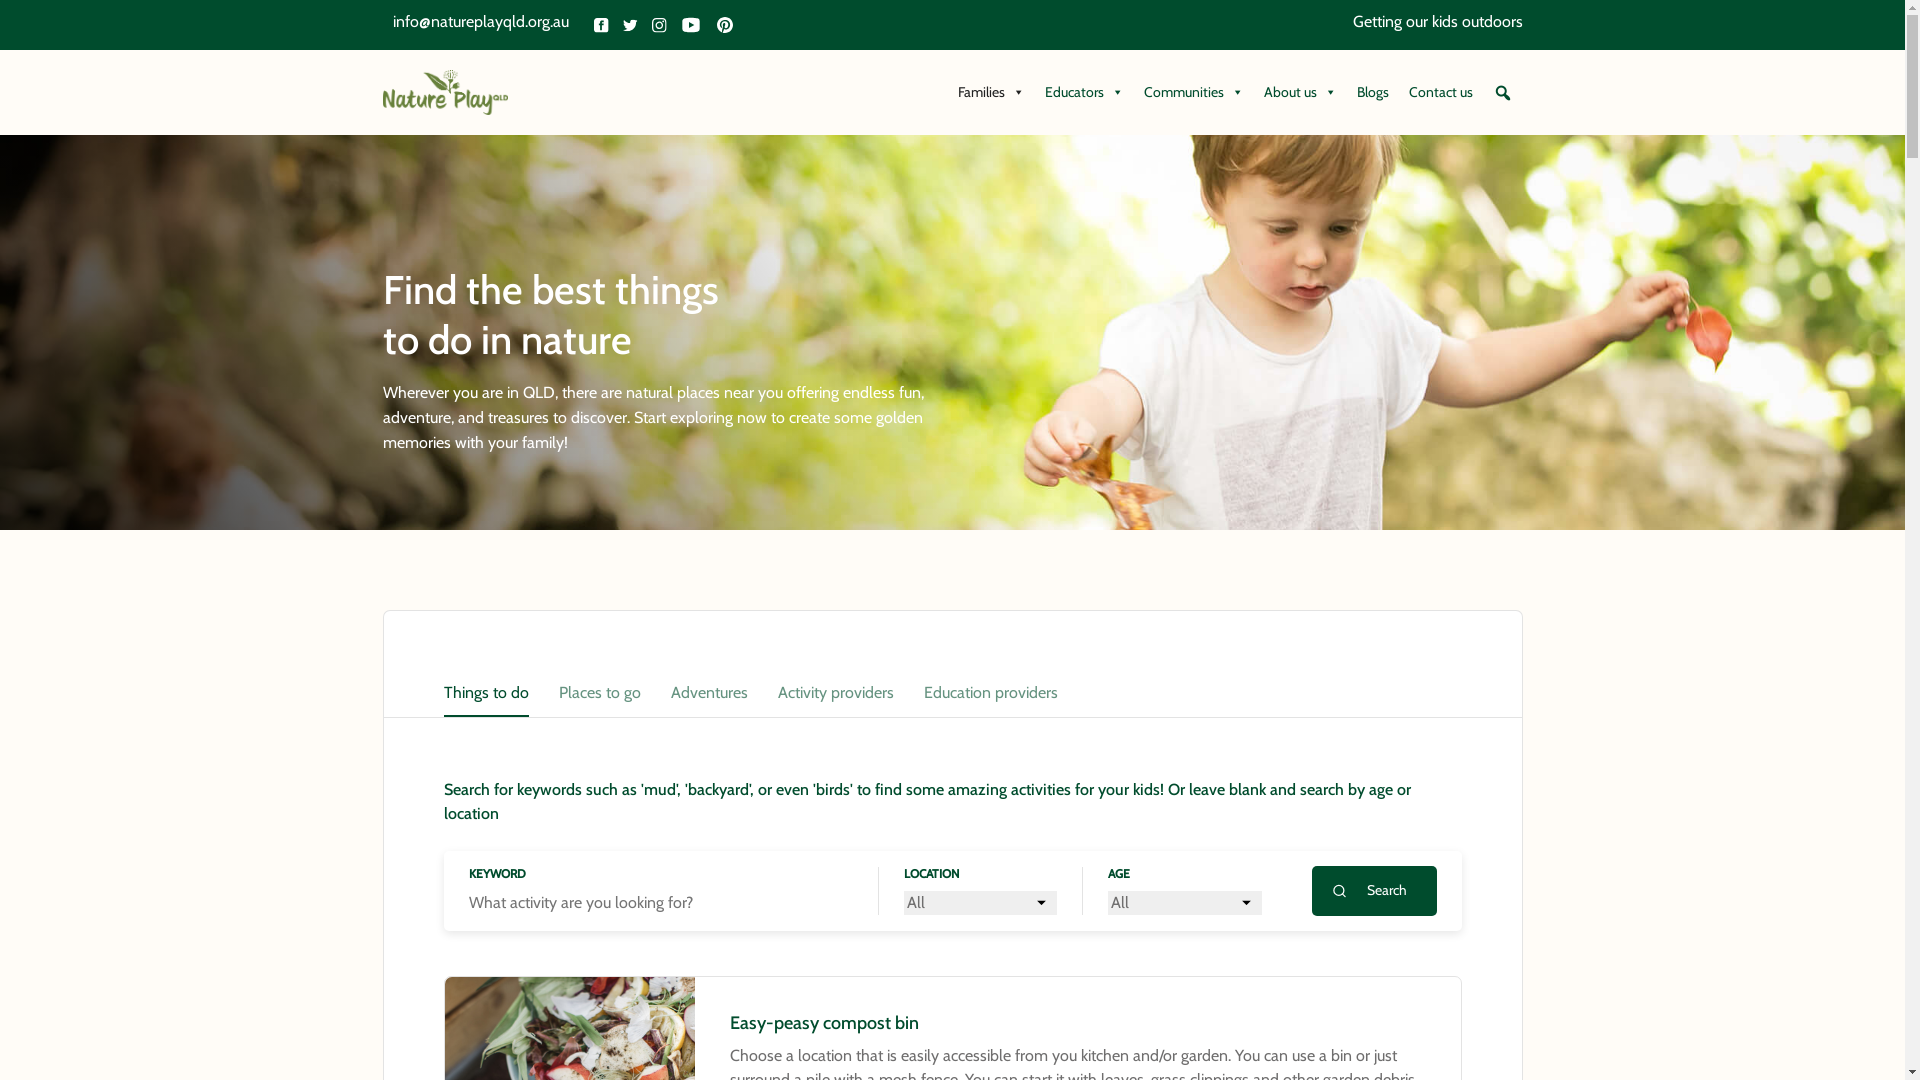 This screenshot has height=1080, width=1920. What do you see at coordinates (599, 694) in the screenshot?
I see `Places to go` at bounding box center [599, 694].